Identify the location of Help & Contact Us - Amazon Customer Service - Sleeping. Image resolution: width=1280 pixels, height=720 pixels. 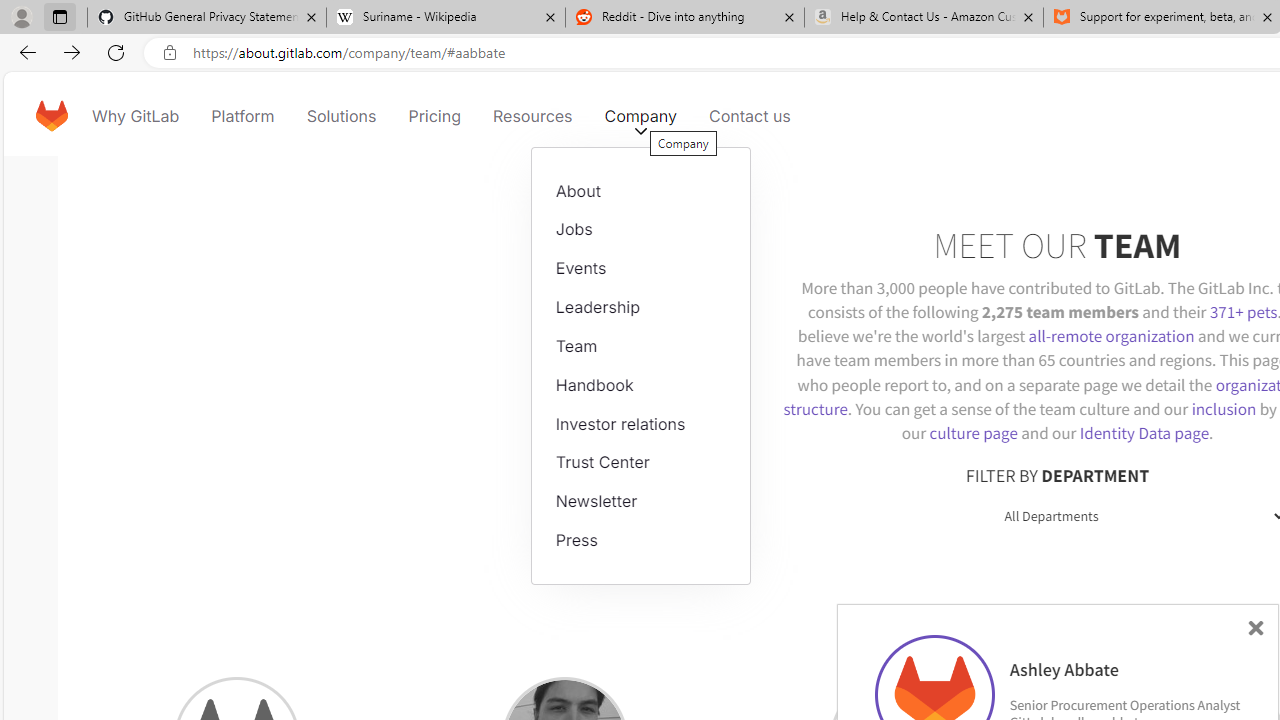
(924, 18).